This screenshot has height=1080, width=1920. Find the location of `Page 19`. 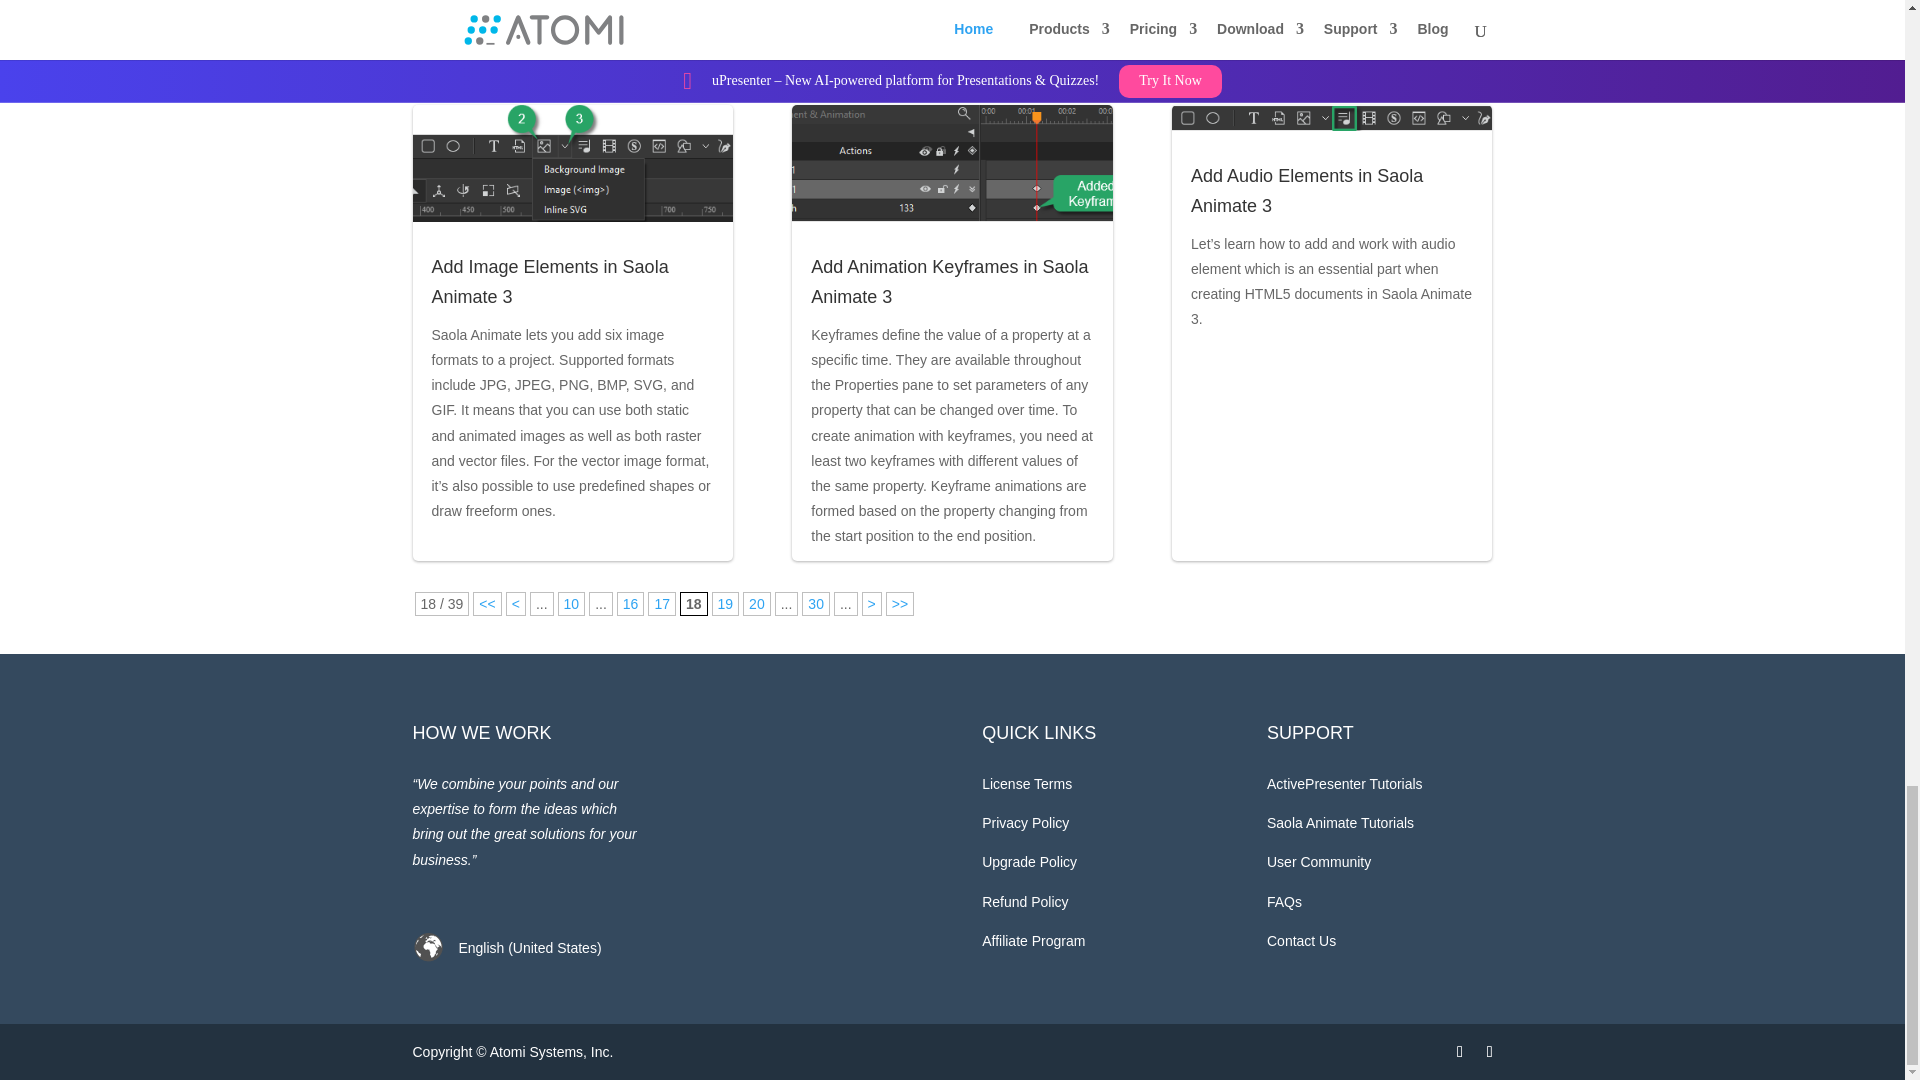

Page 19 is located at coordinates (726, 603).